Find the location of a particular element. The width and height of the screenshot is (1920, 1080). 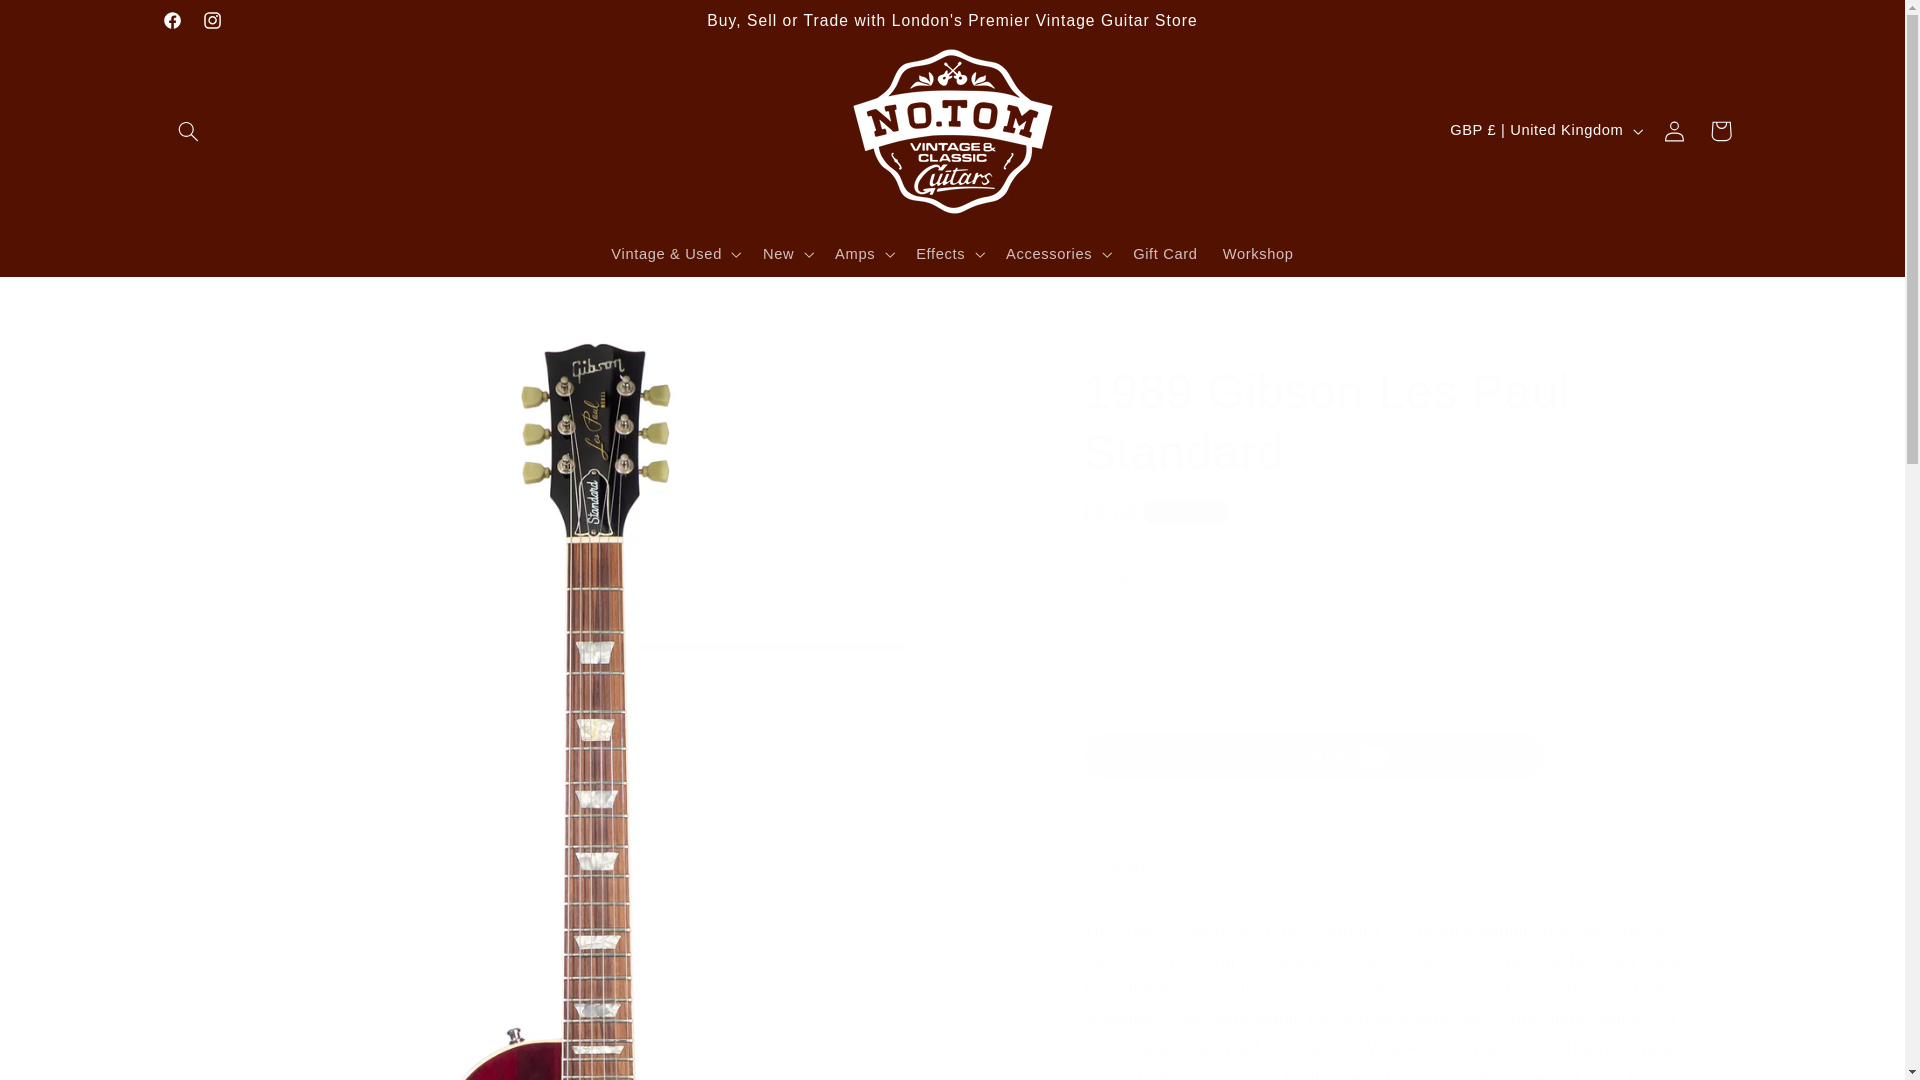

Instagram is located at coordinates (212, 20).